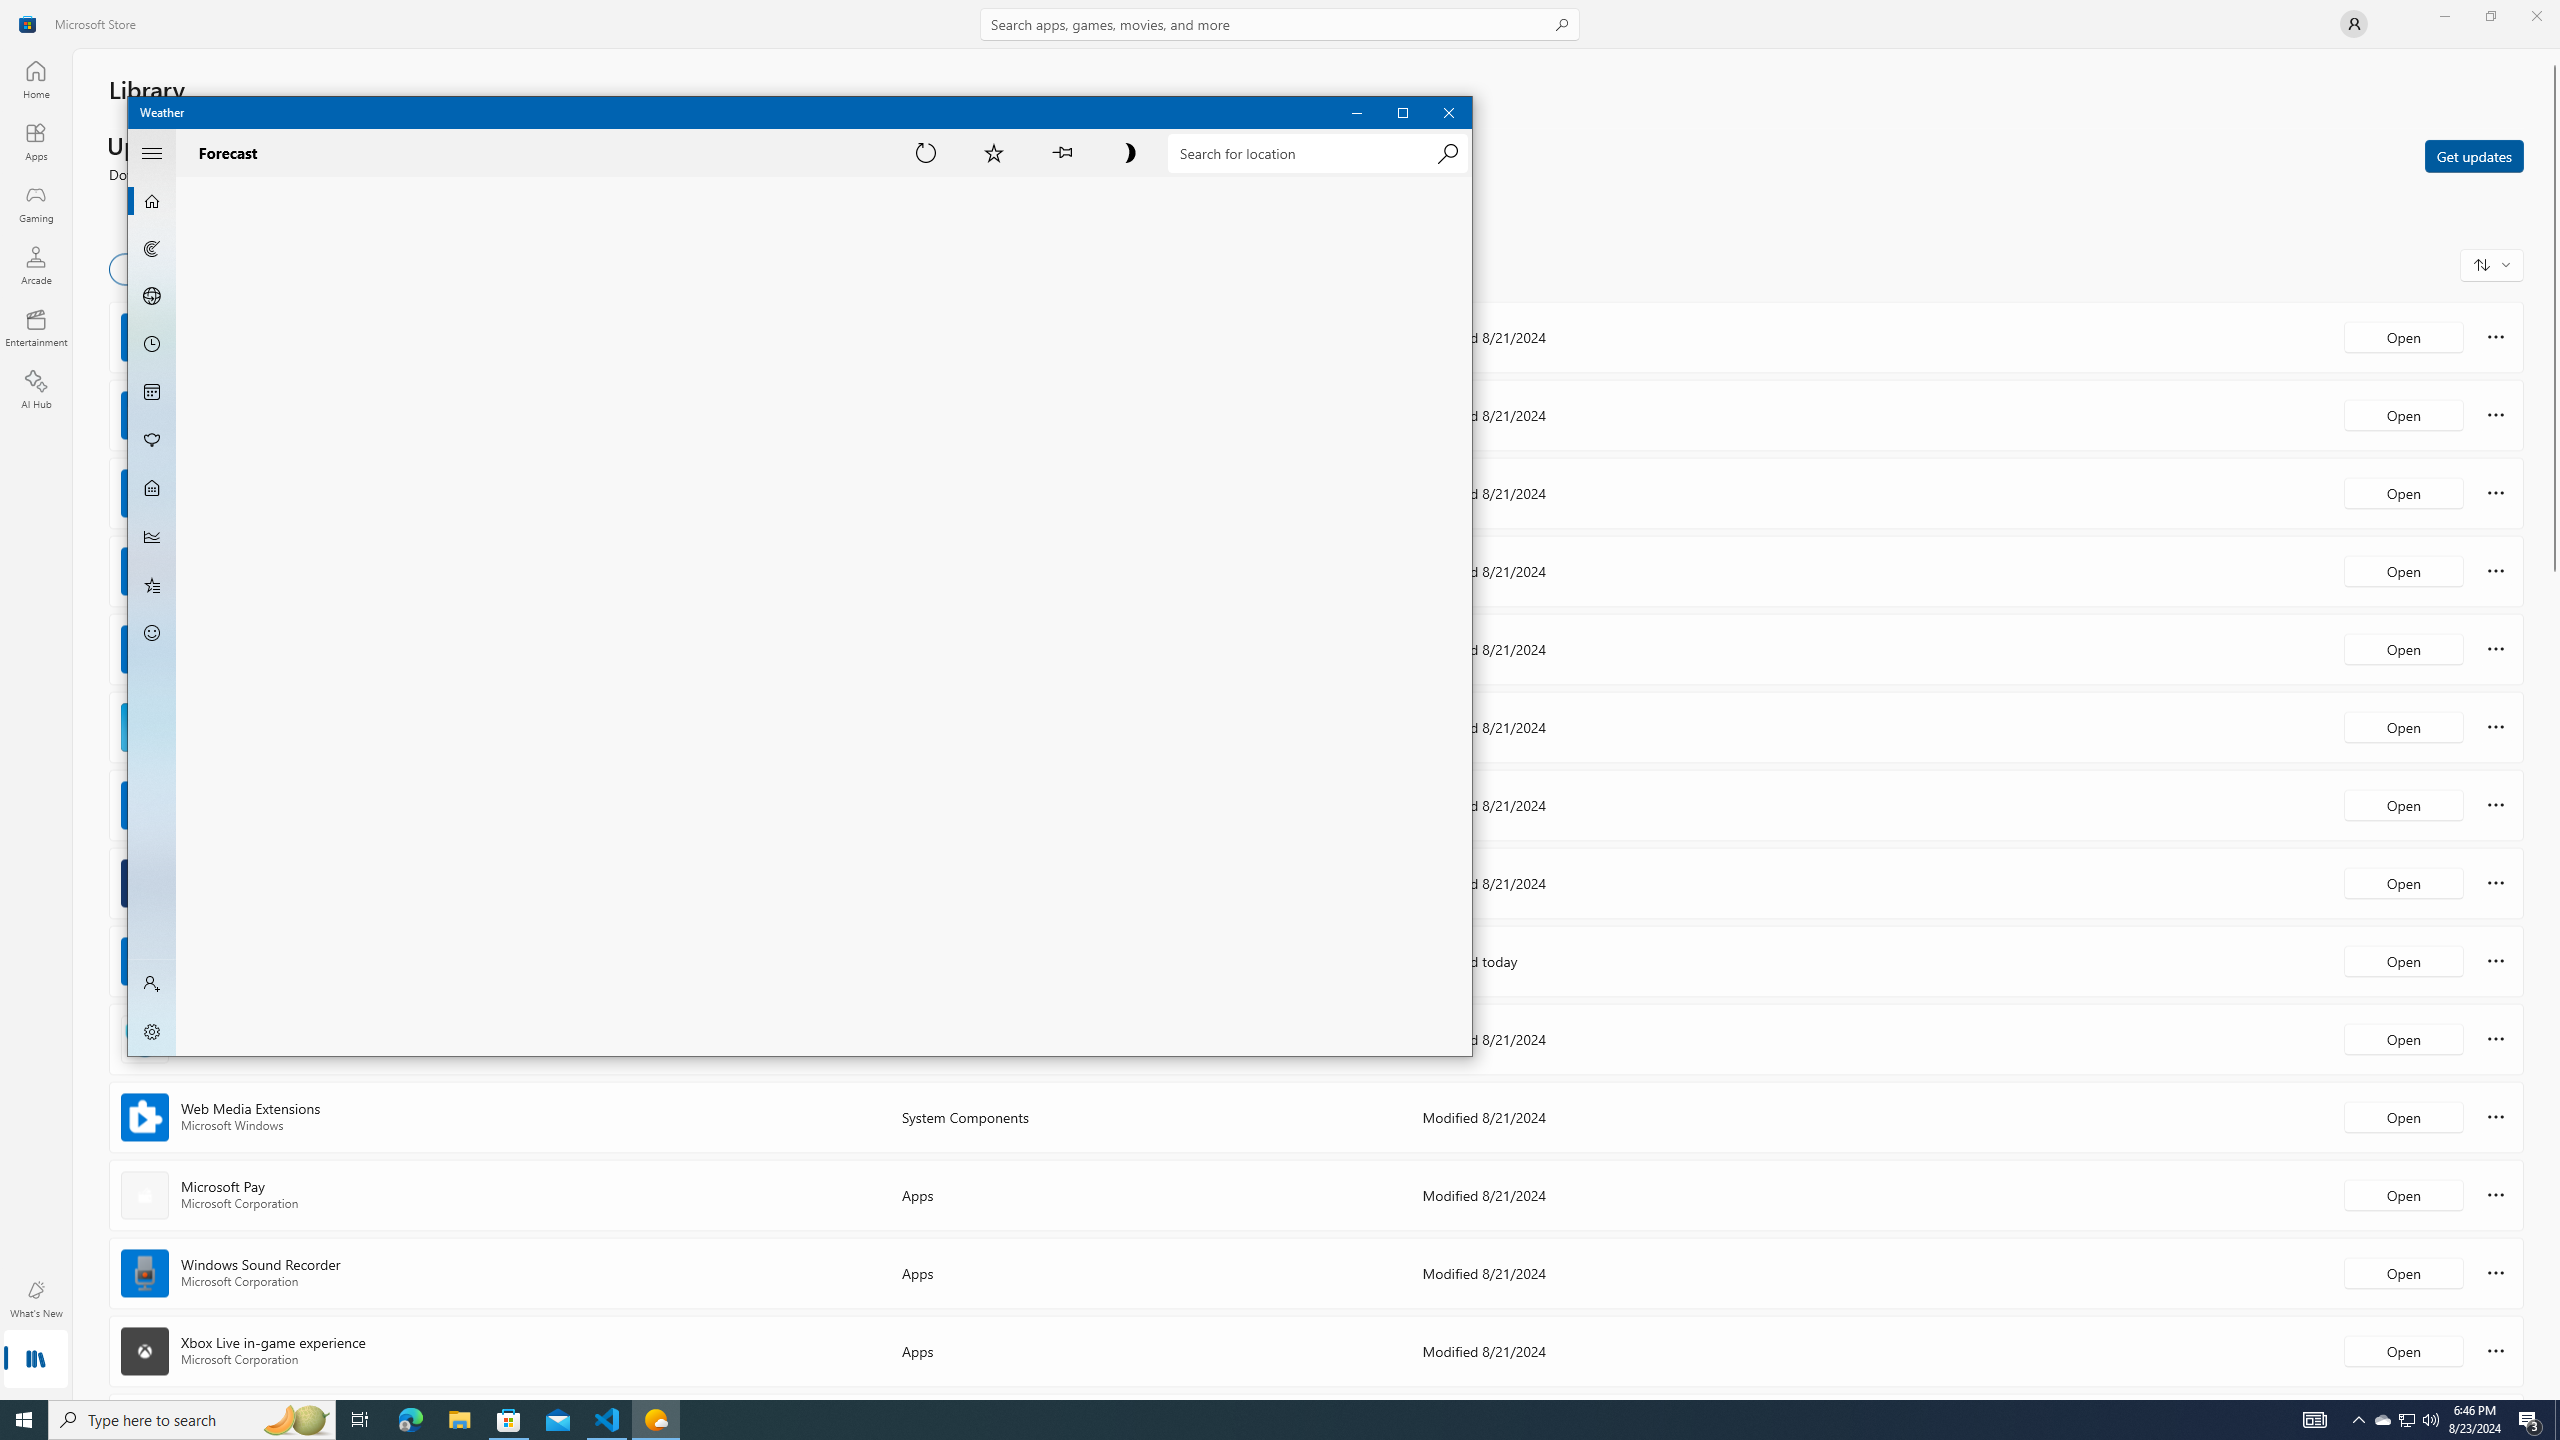  I want to click on AI Hub, so click(36, 389).